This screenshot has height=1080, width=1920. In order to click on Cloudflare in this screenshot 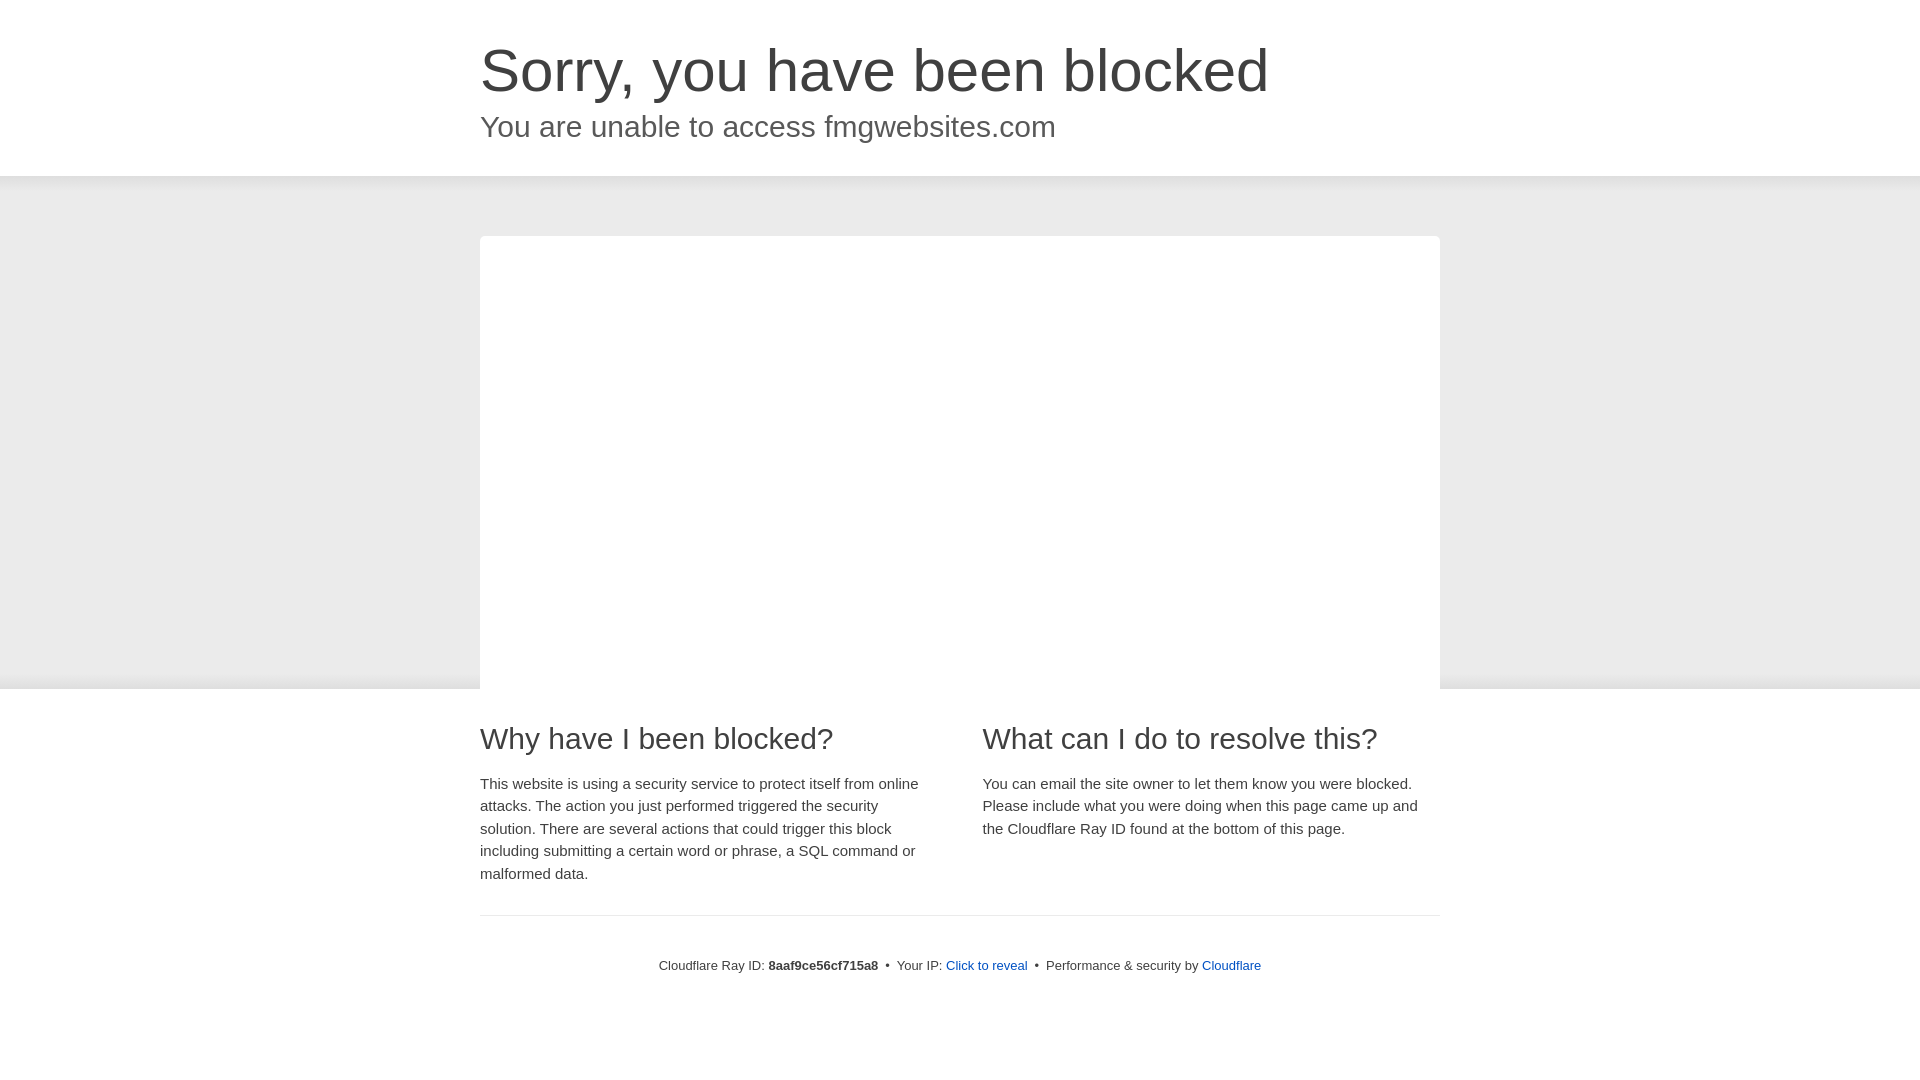, I will do `click(1231, 965)`.